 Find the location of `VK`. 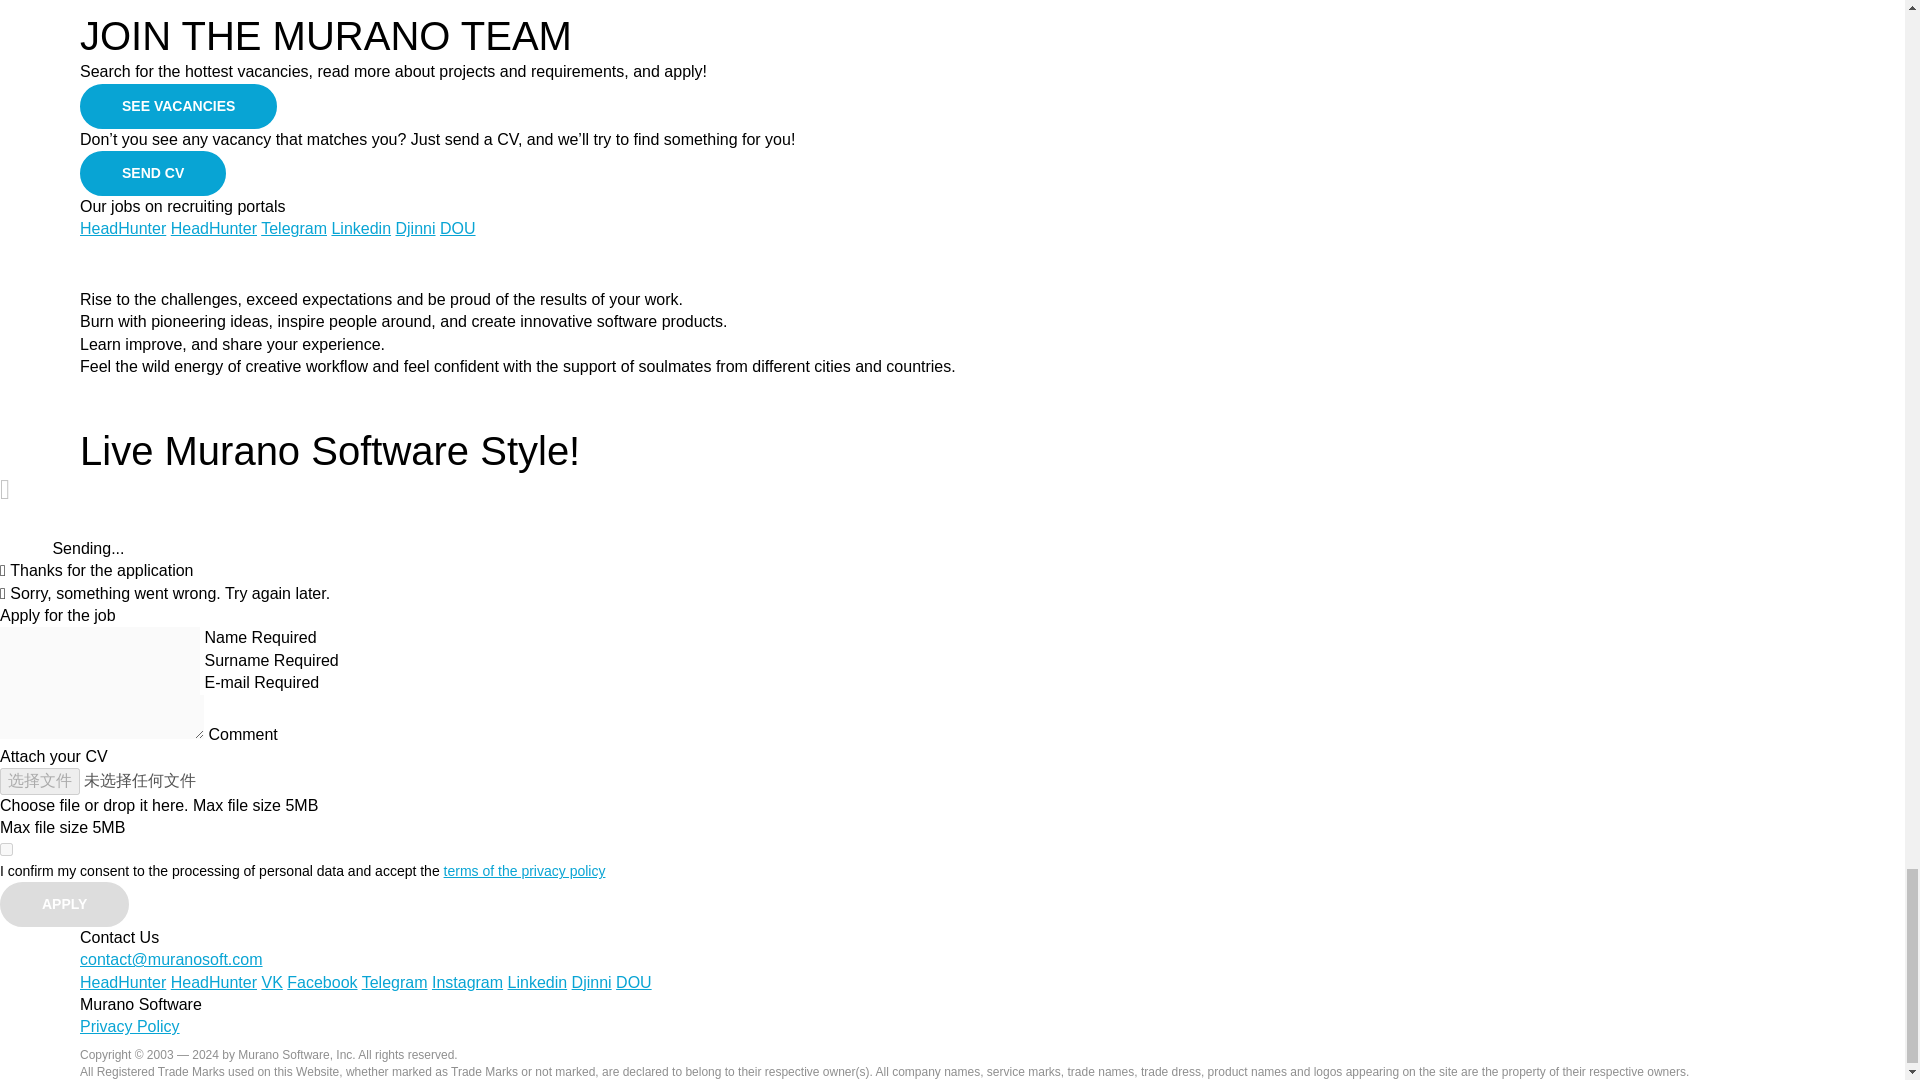

VK is located at coordinates (272, 982).